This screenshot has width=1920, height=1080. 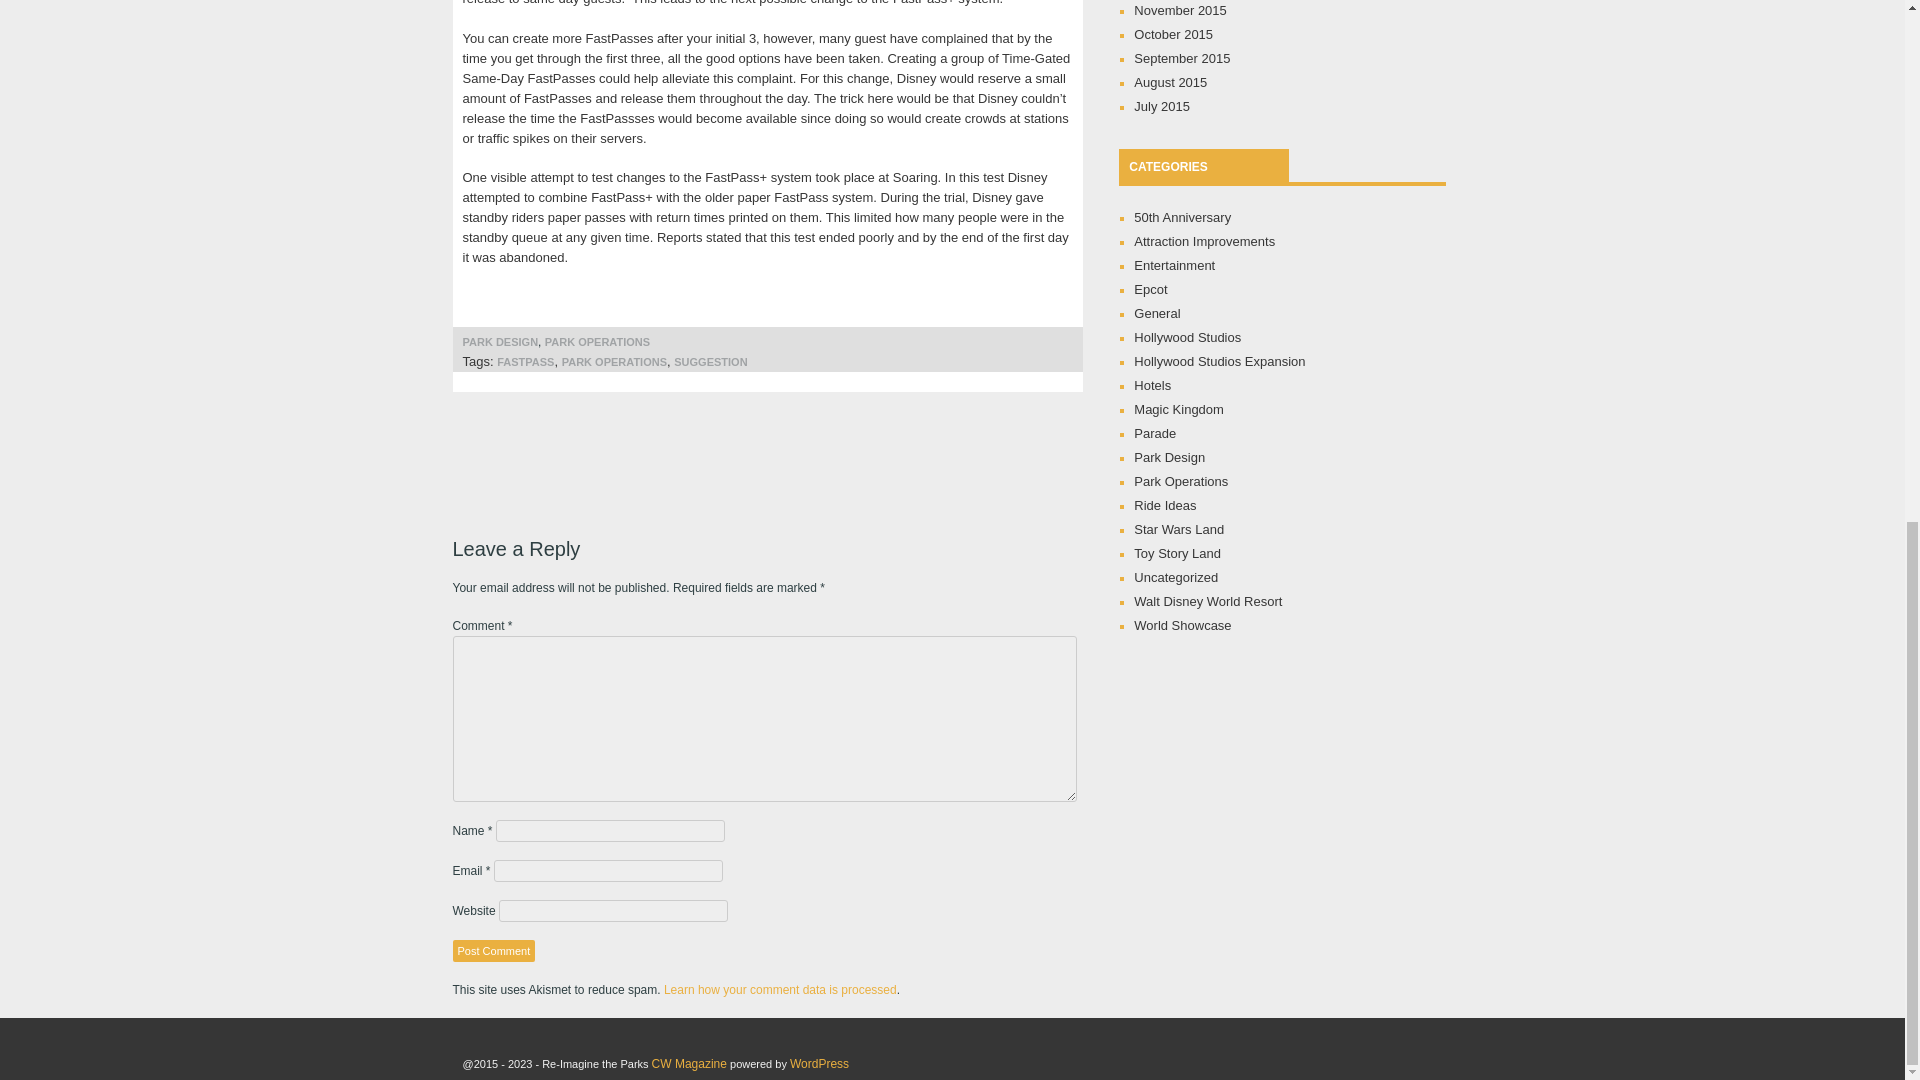 I want to click on PARK OPERATIONS, so click(x=598, y=341).